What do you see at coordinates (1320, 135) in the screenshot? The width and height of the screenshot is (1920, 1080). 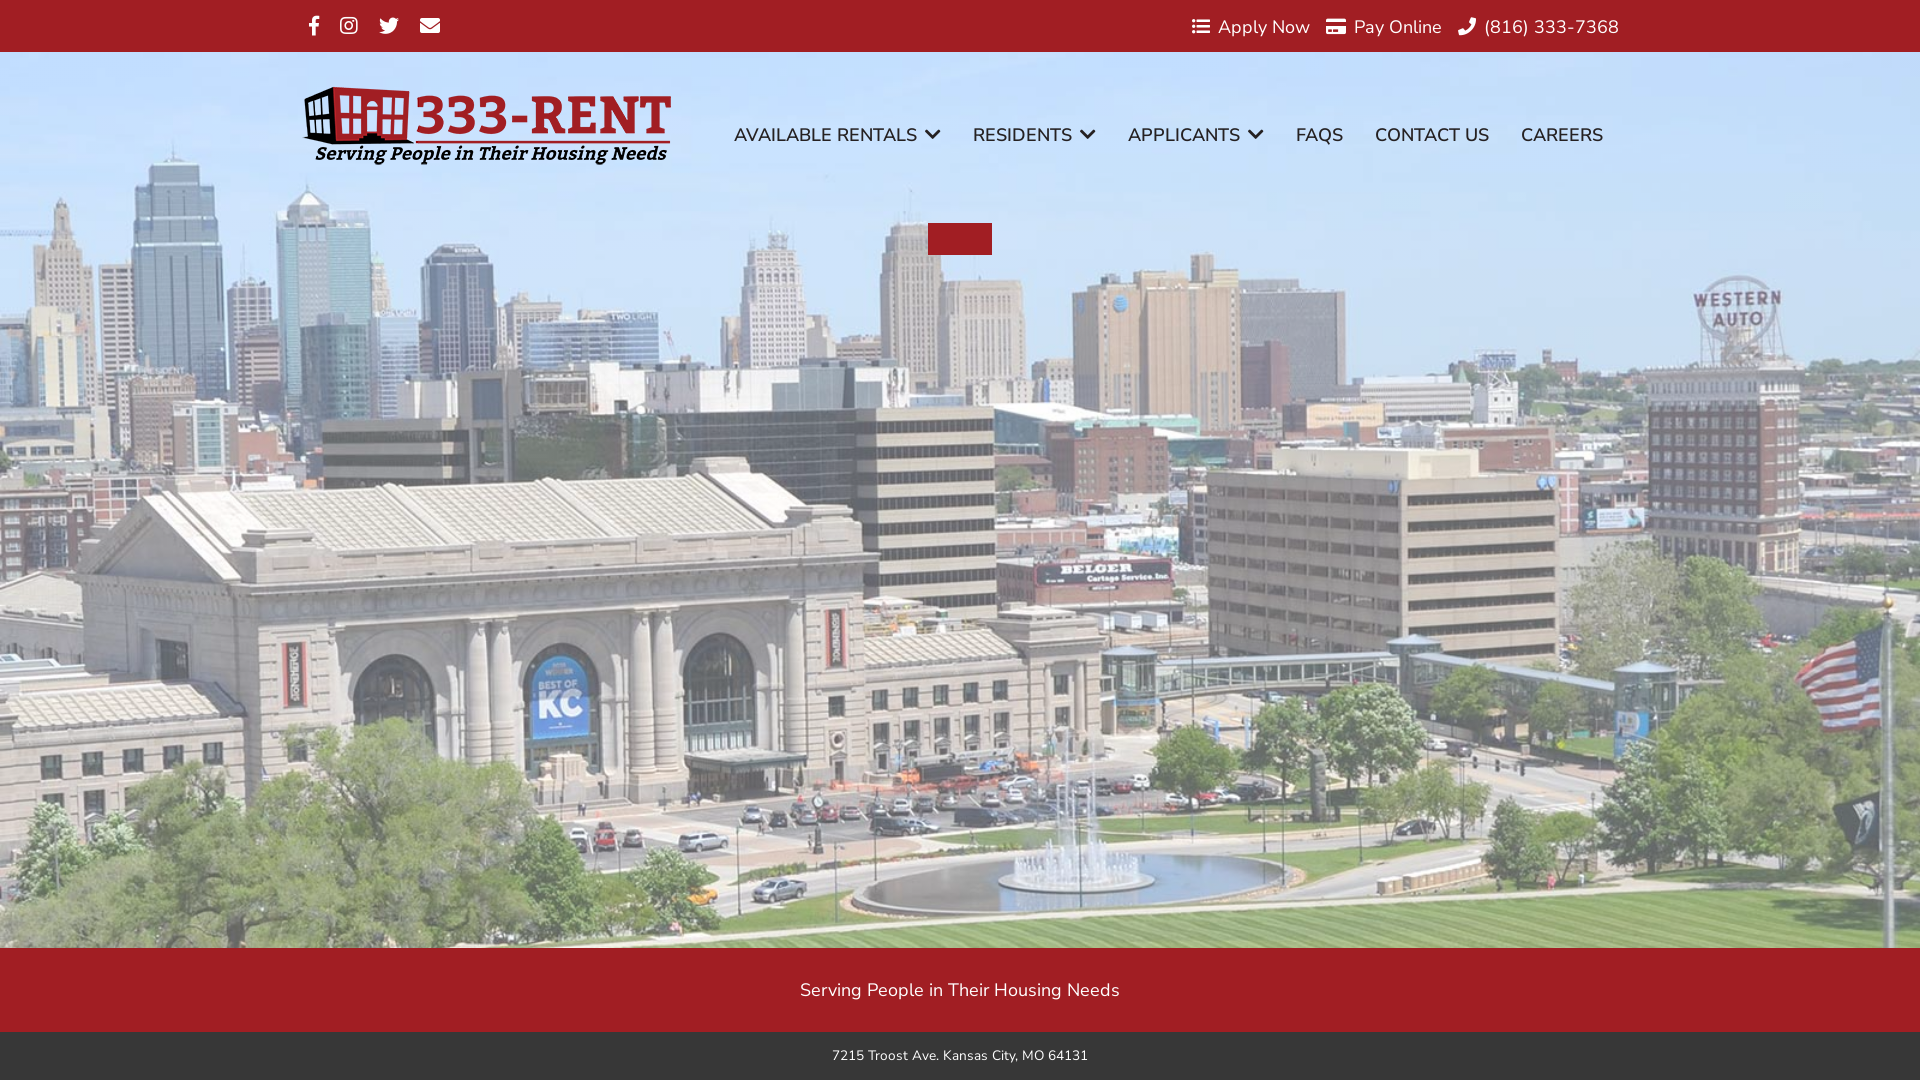 I see `FAQS` at bounding box center [1320, 135].